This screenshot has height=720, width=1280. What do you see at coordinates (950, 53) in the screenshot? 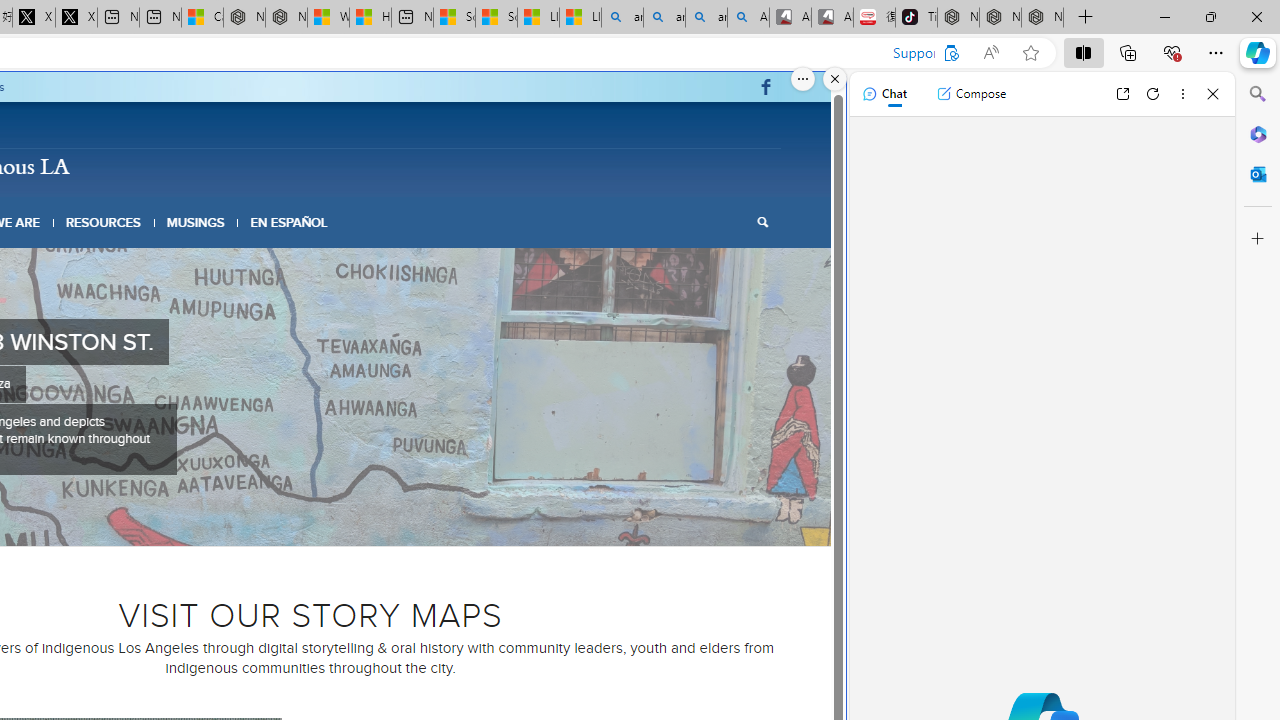
I see `Support THE UCLA FOUNDATION?` at bounding box center [950, 53].